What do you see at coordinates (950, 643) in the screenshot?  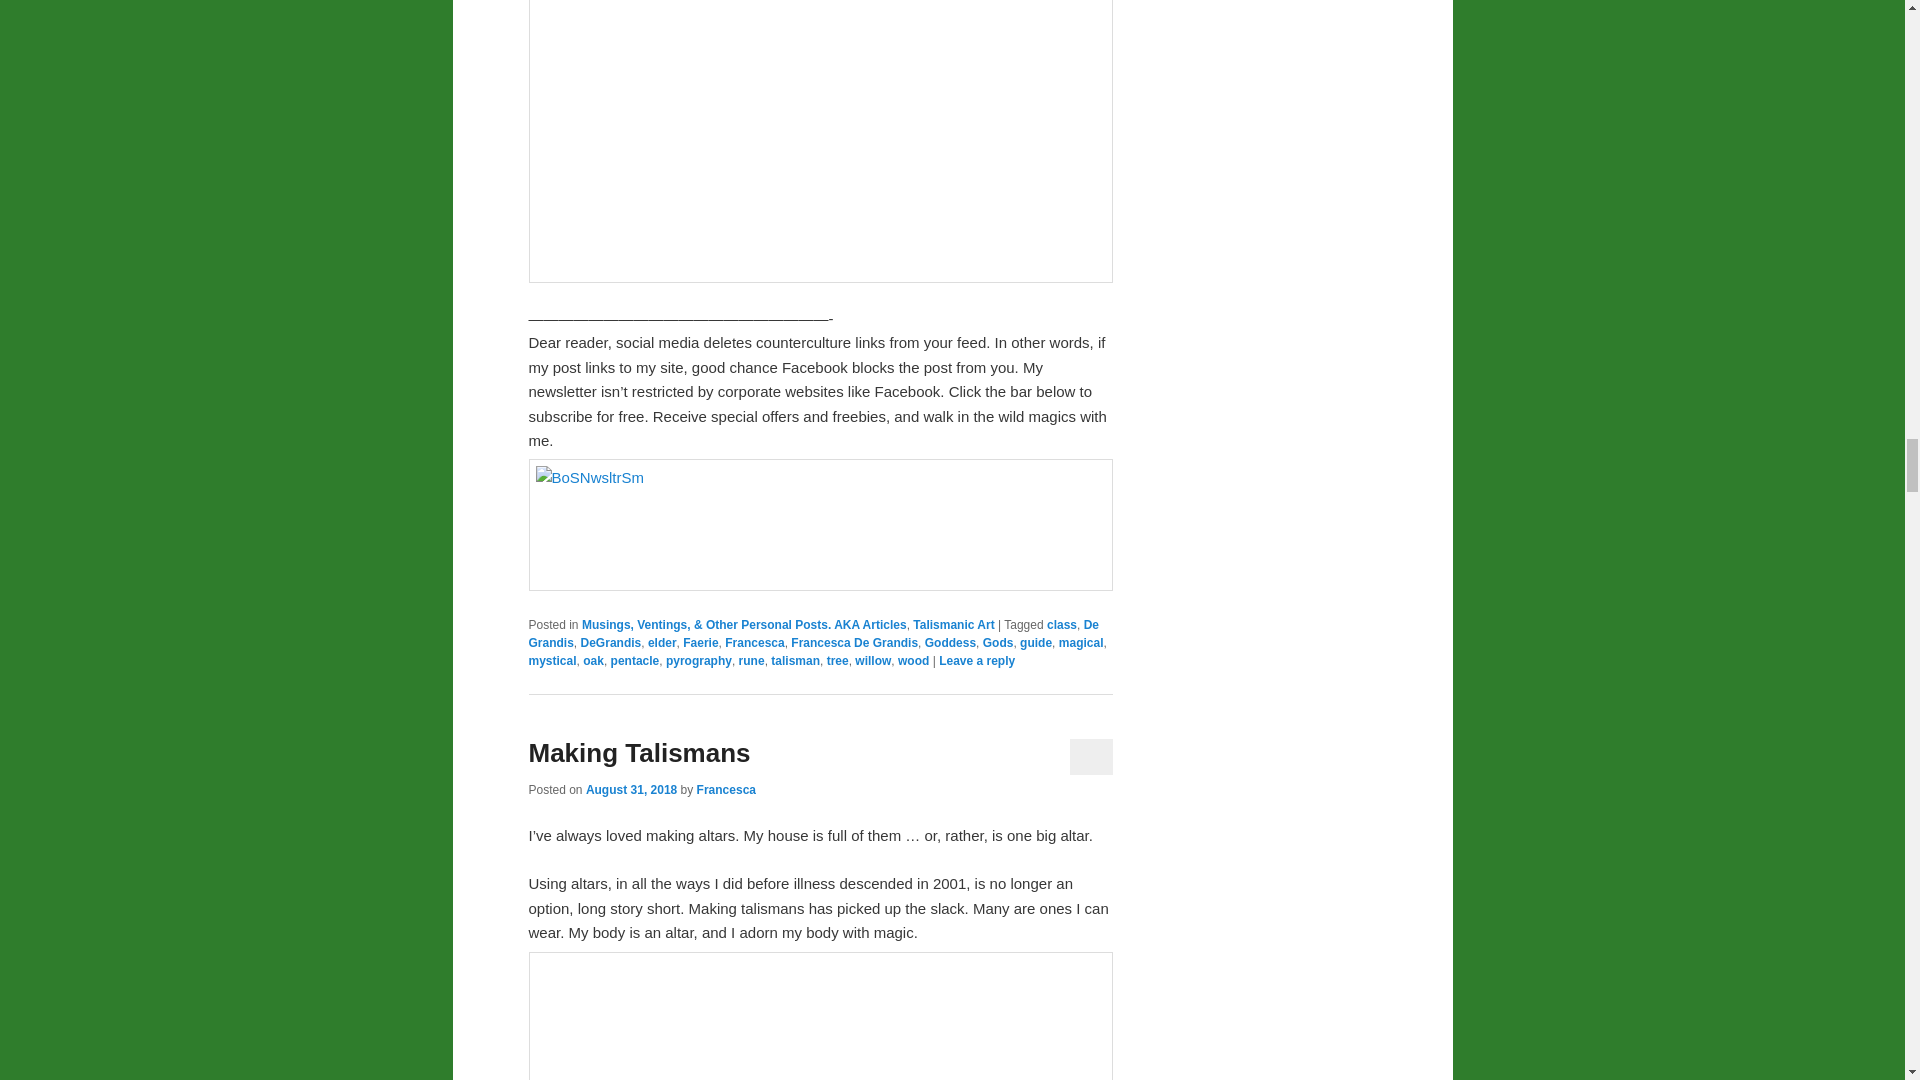 I see `Goddess` at bounding box center [950, 643].